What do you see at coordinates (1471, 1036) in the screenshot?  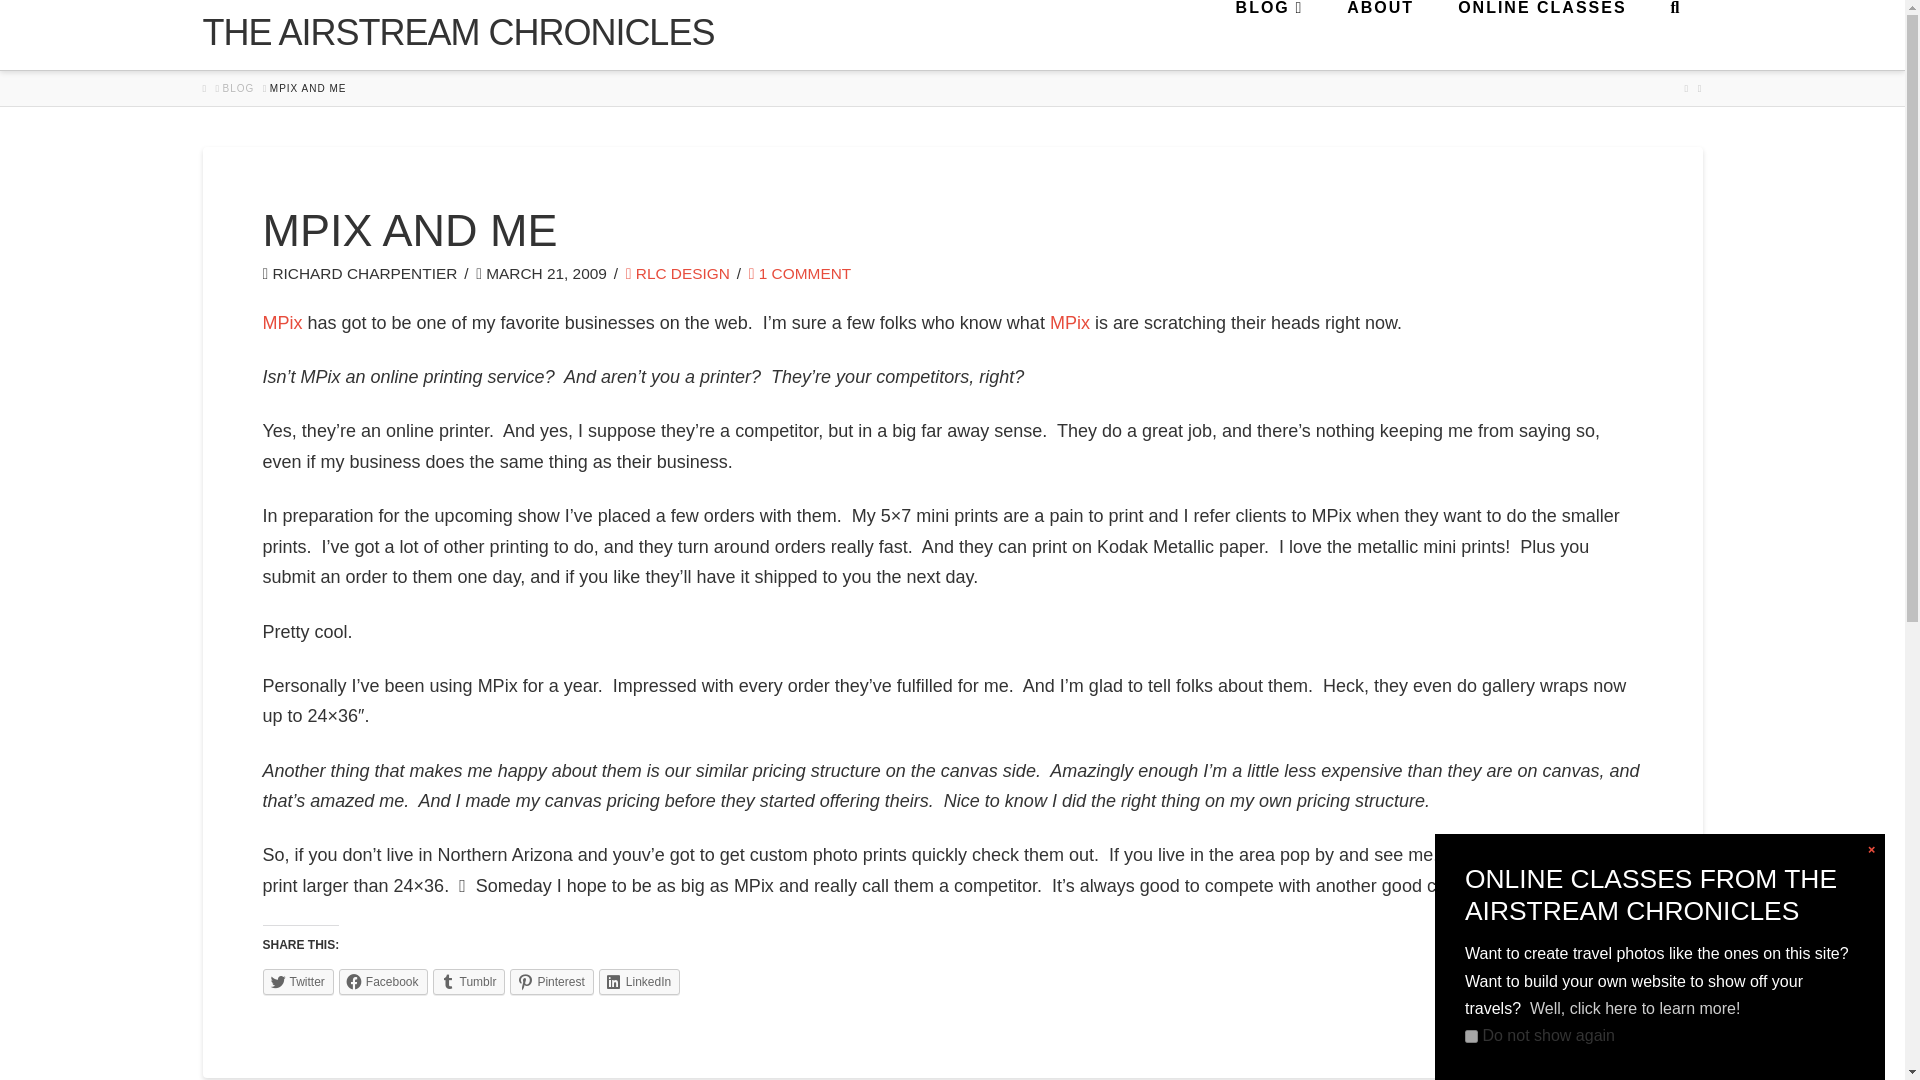 I see `1` at bounding box center [1471, 1036].